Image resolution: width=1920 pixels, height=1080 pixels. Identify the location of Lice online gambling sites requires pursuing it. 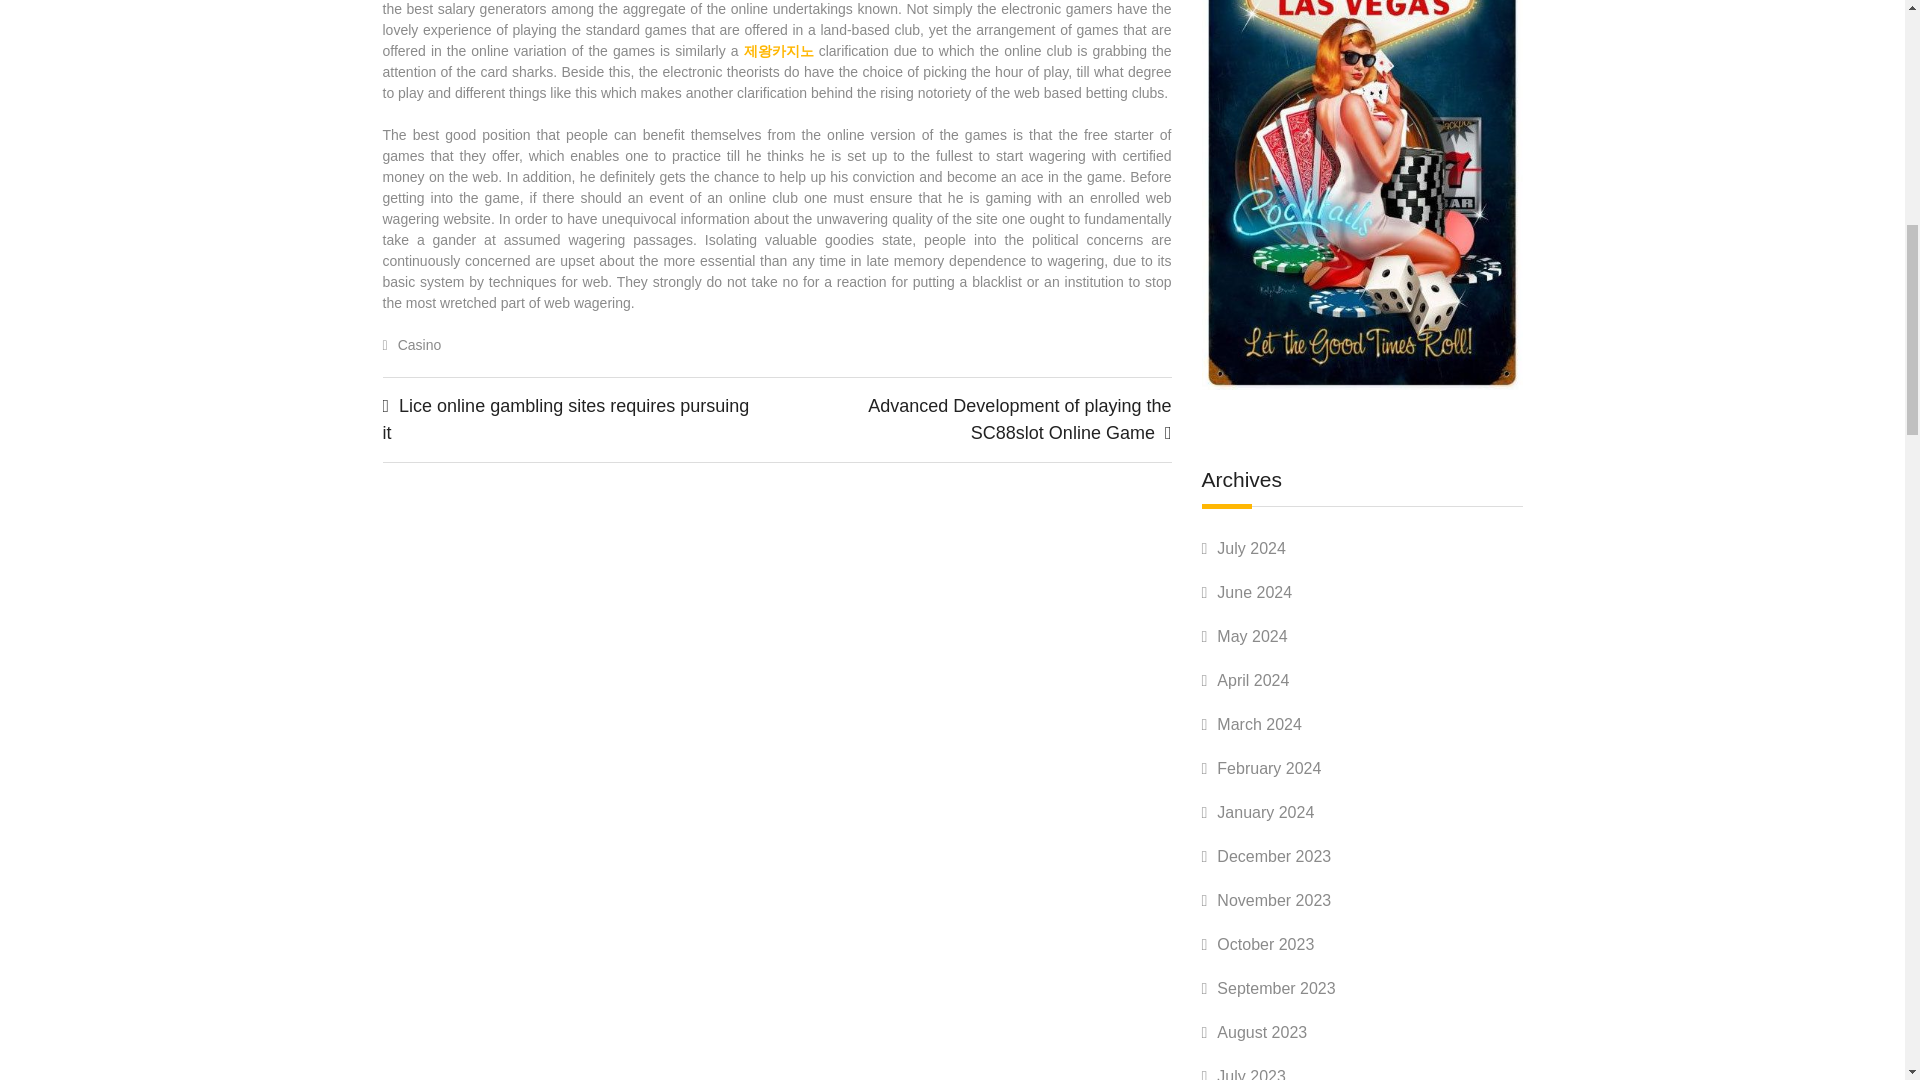
(565, 419).